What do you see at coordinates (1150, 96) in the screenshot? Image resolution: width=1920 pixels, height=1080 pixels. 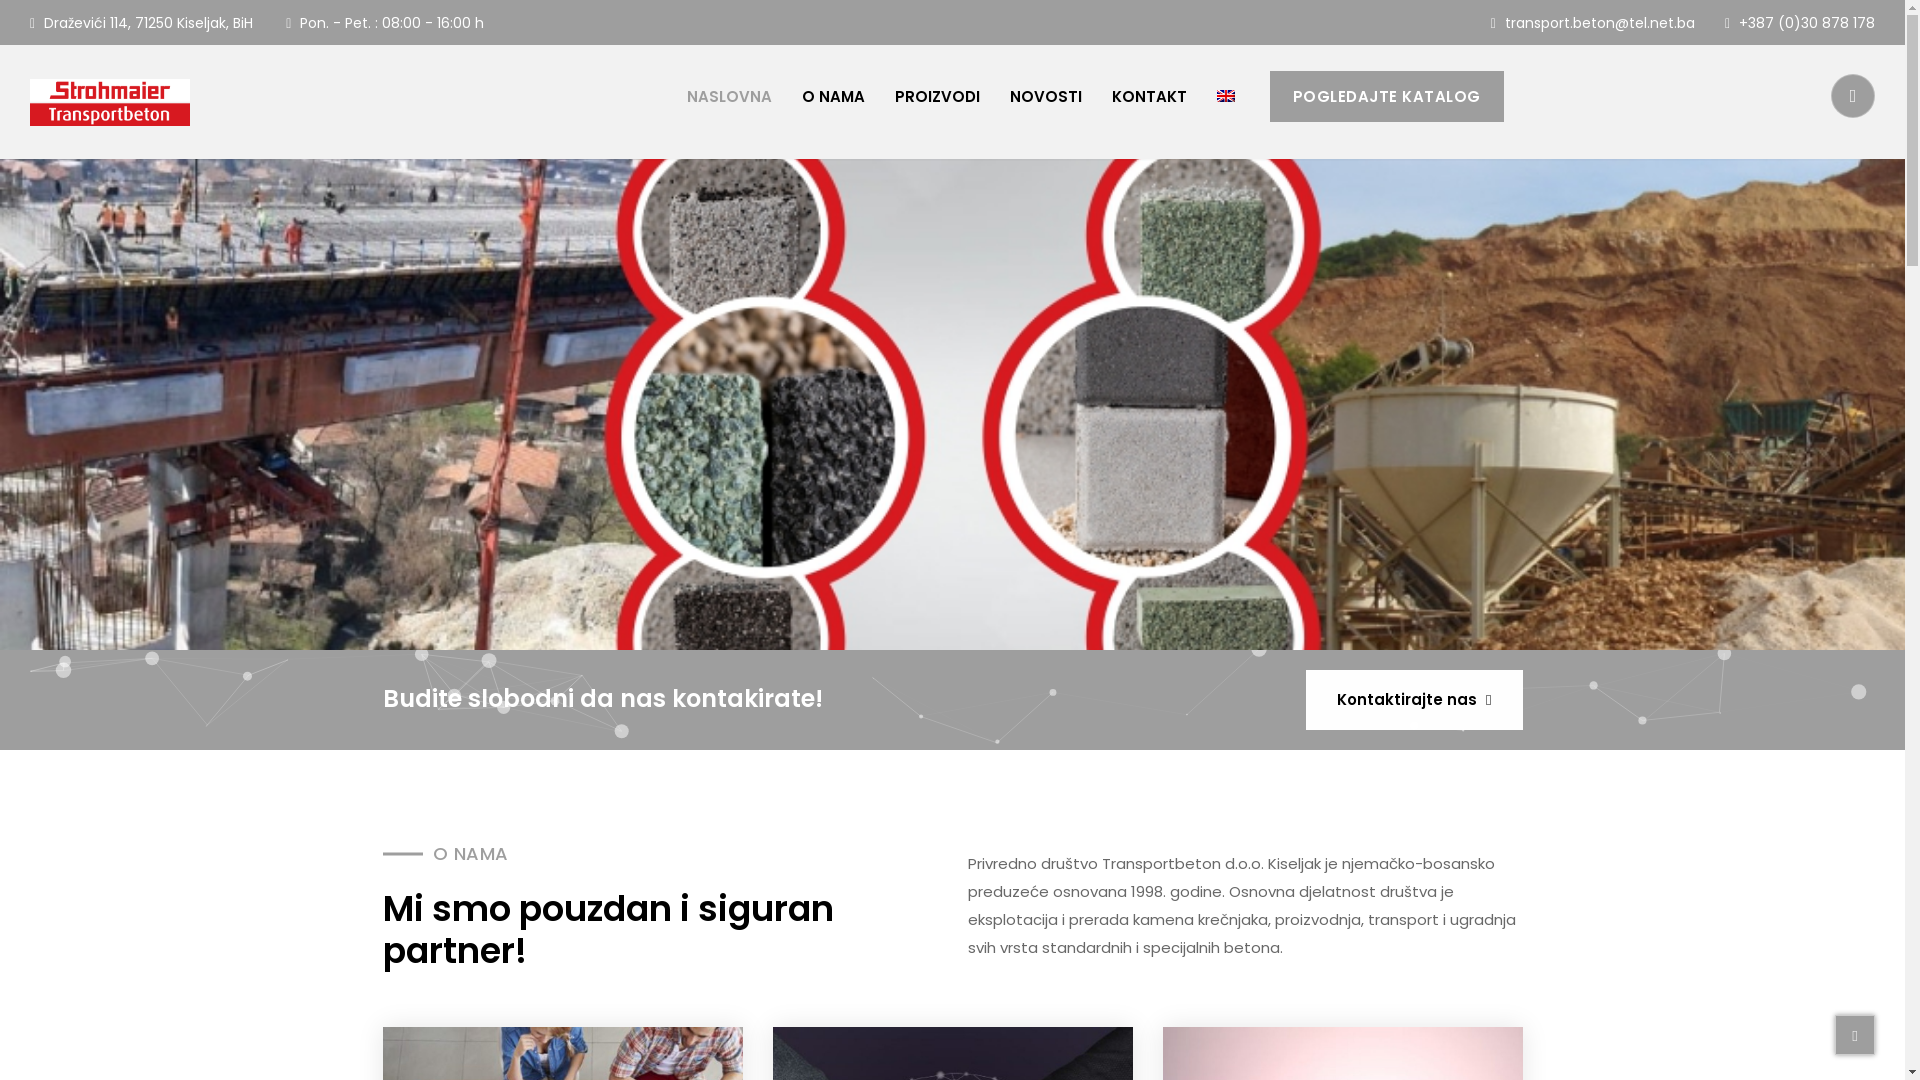 I see `KONTAKT` at bounding box center [1150, 96].